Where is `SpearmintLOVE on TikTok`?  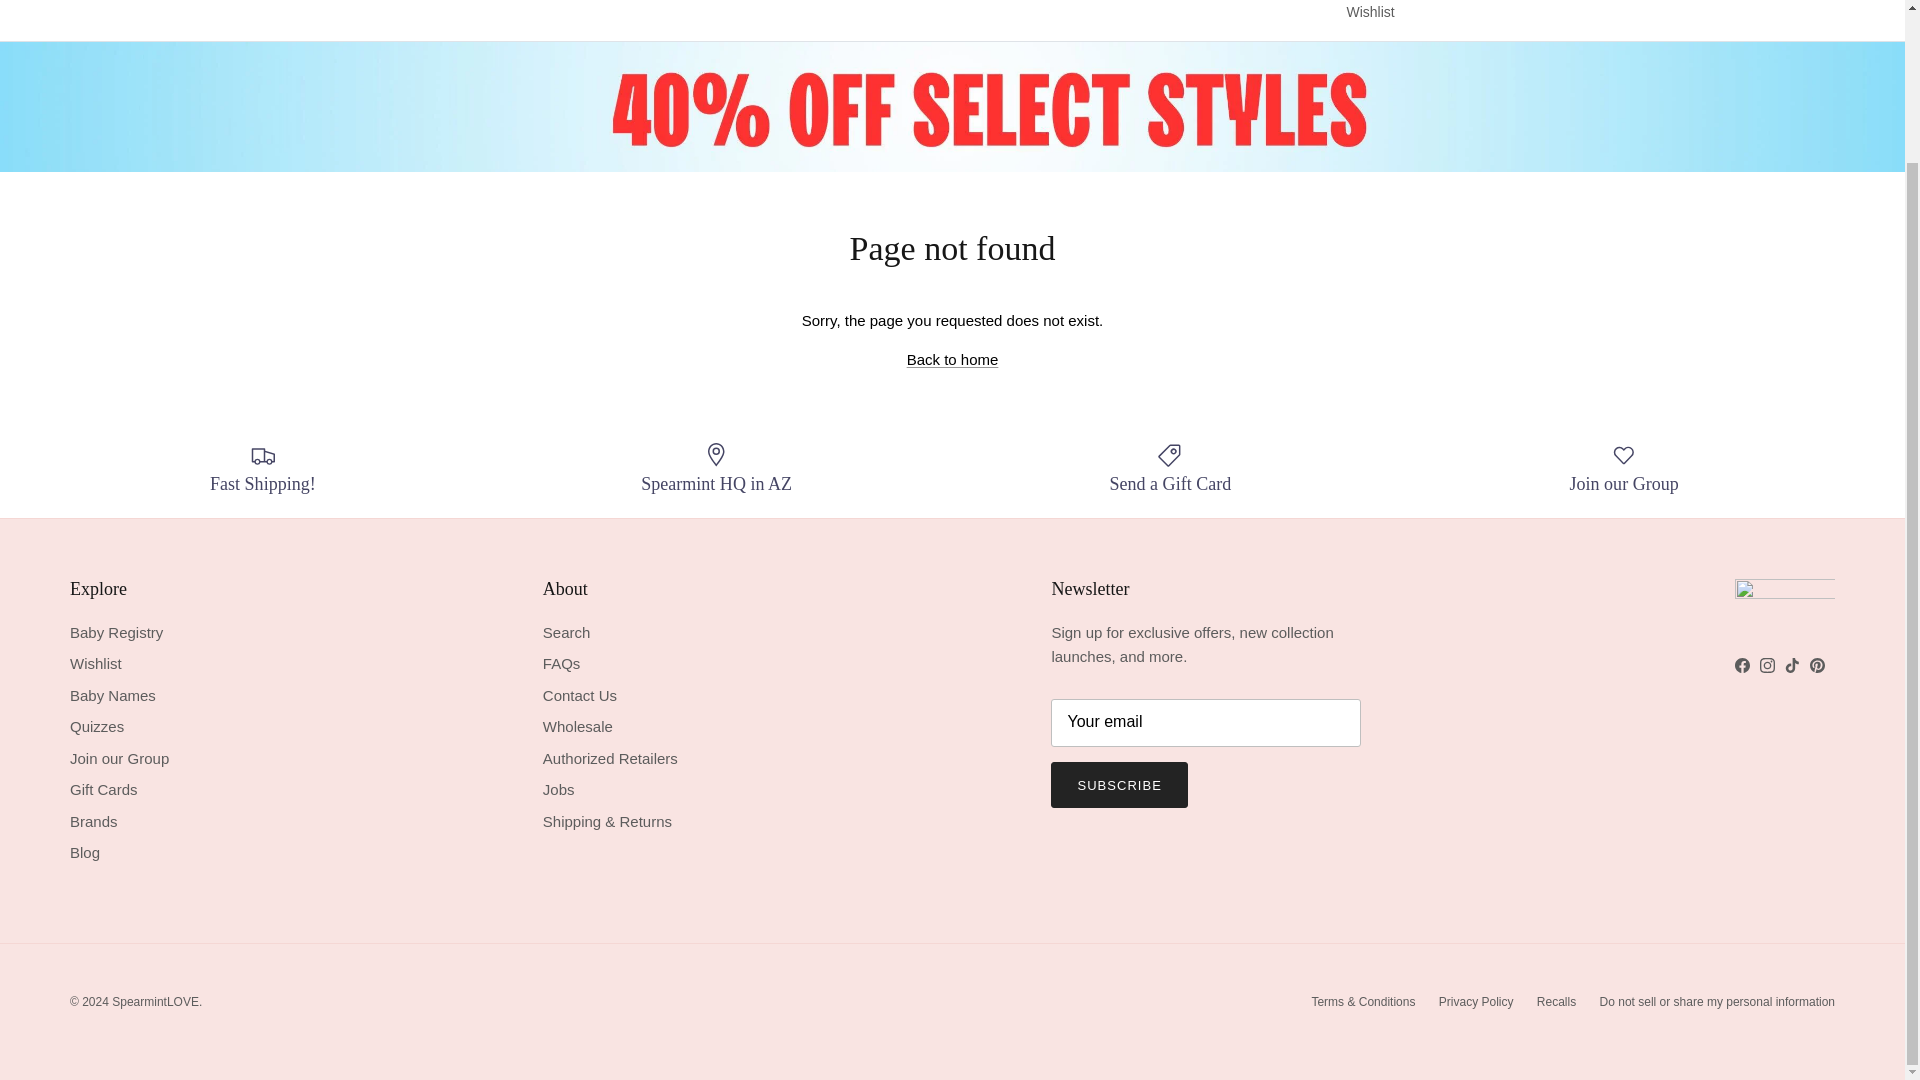 SpearmintLOVE on TikTok is located at coordinates (1792, 664).